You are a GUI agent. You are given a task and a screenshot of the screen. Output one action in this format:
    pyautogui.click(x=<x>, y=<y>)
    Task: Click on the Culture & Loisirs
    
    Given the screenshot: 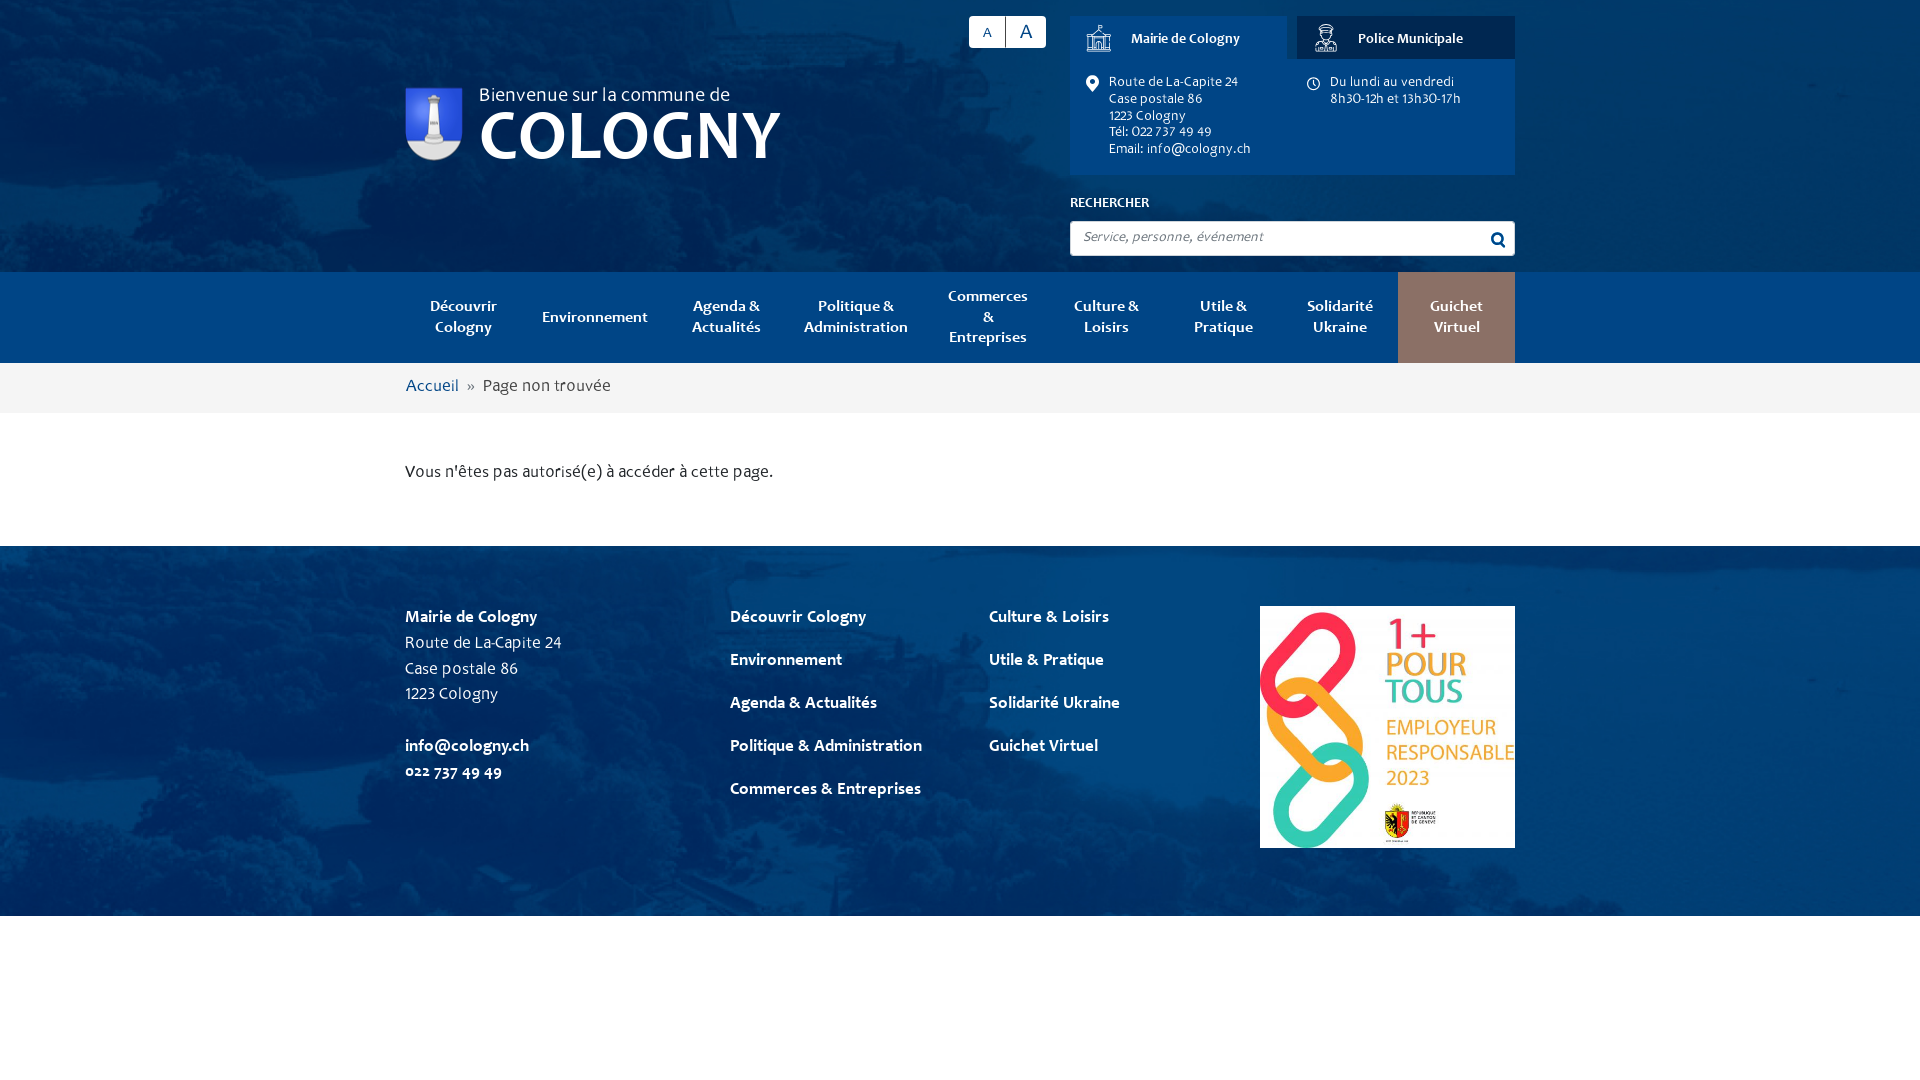 What is the action you would take?
    pyautogui.click(x=1106, y=318)
    